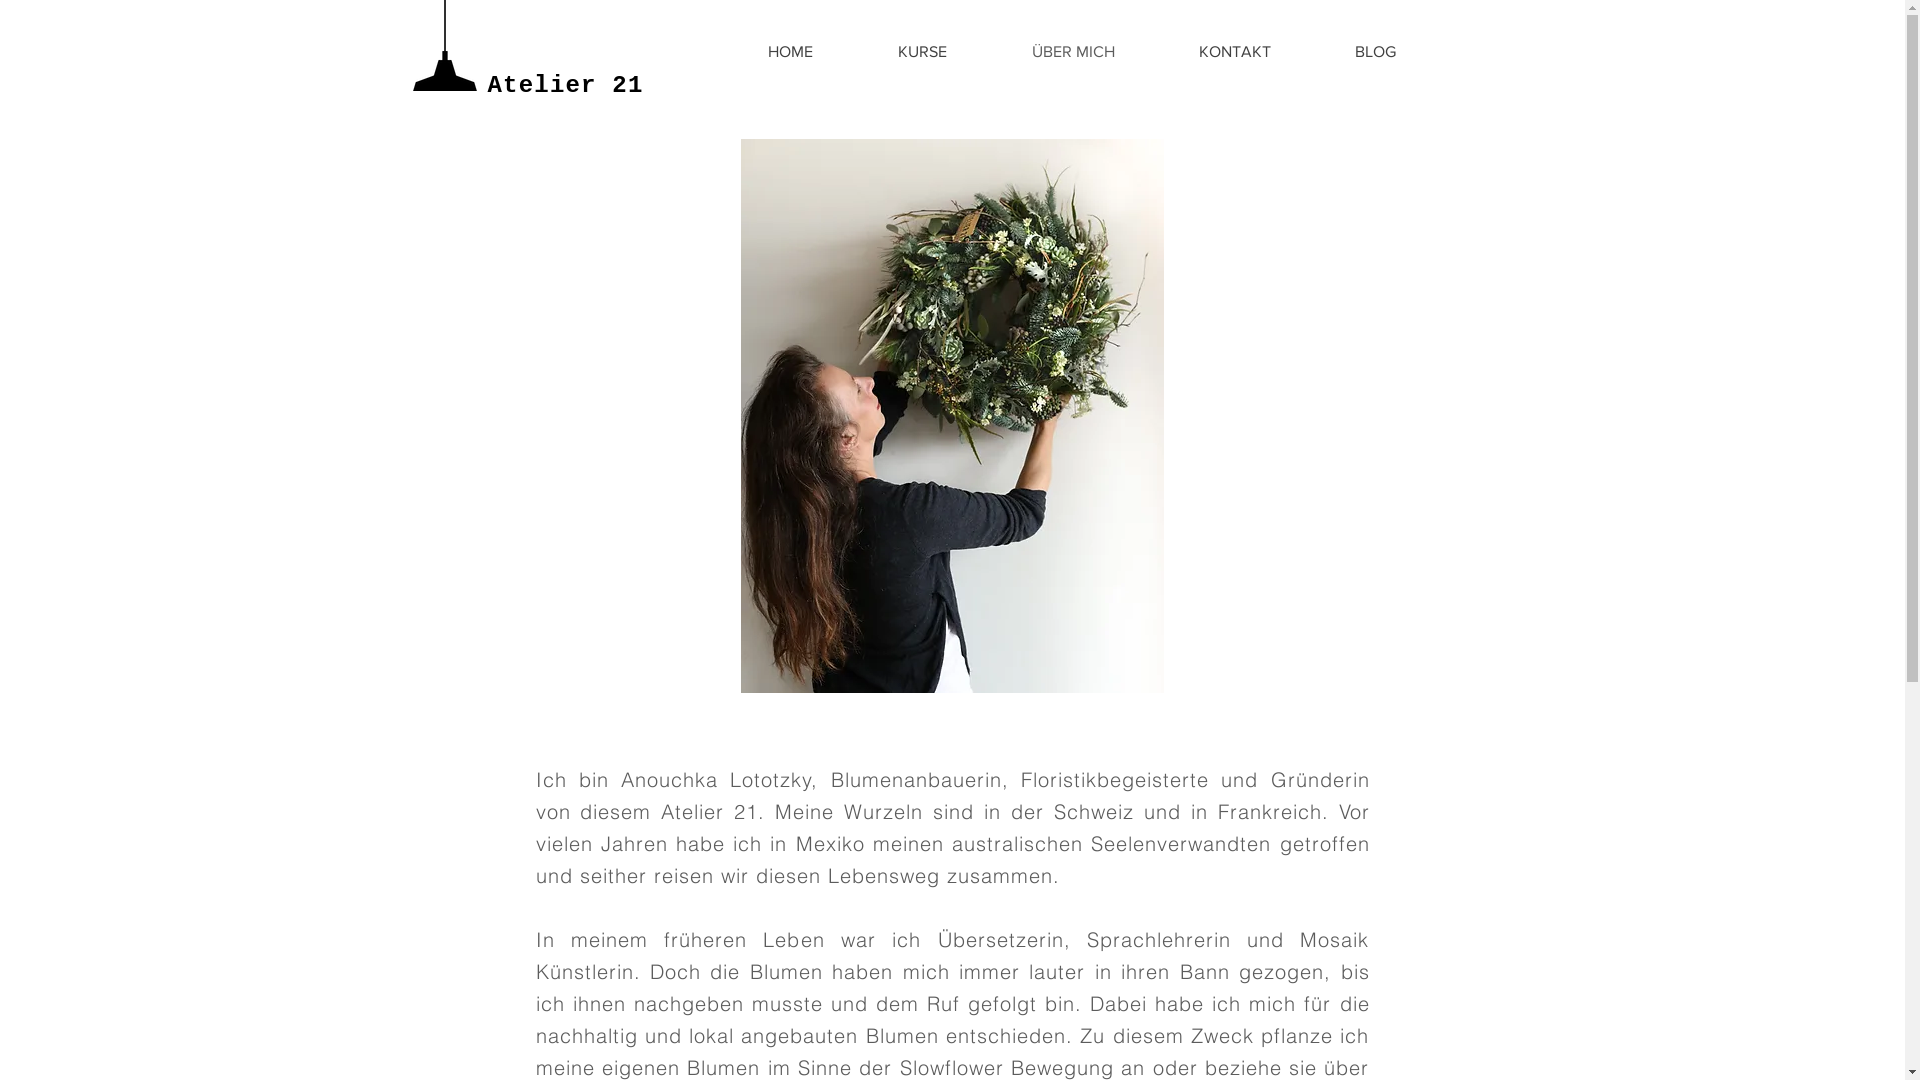 The height and width of the screenshot is (1080, 1920). What do you see at coordinates (952, 416) in the screenshot?
I see `anouchka_and_the_sun2.jpg` at bounding box center [952, 416].